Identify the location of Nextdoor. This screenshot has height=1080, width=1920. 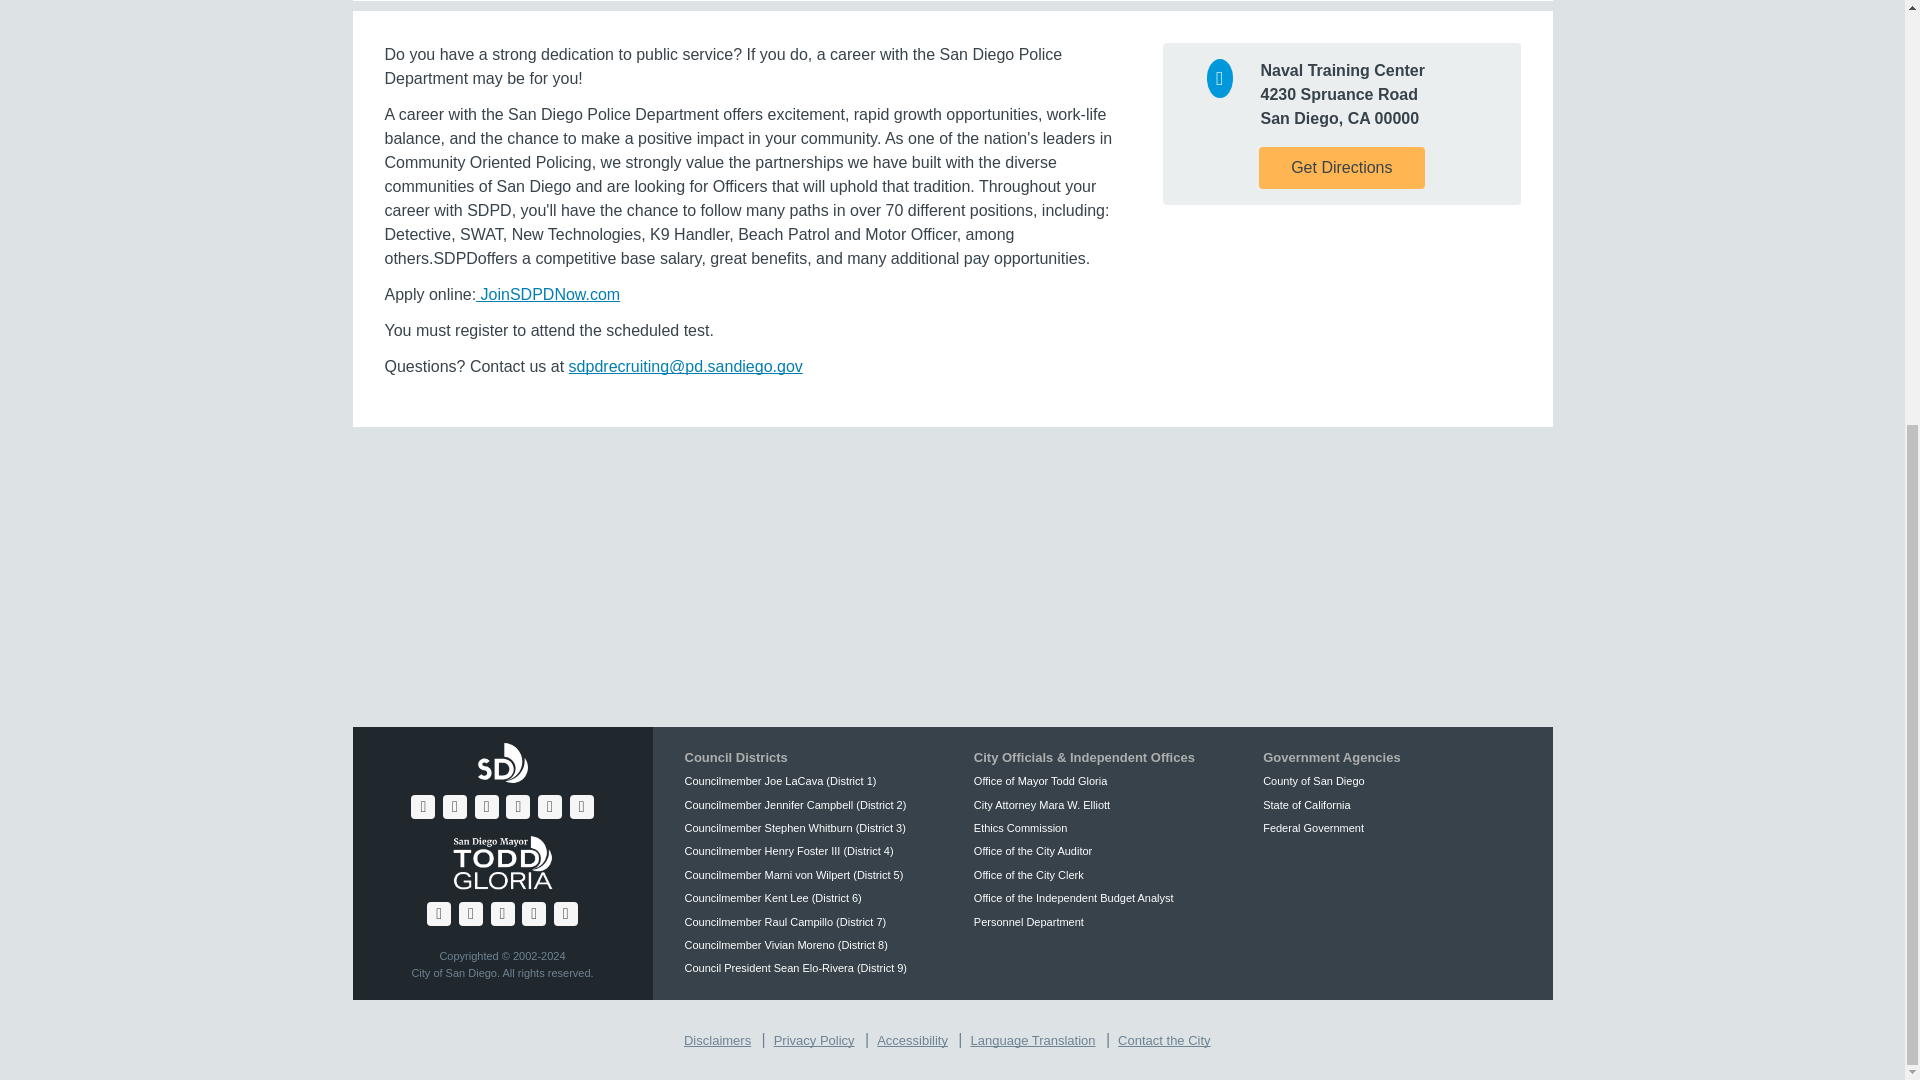
(550, 806).